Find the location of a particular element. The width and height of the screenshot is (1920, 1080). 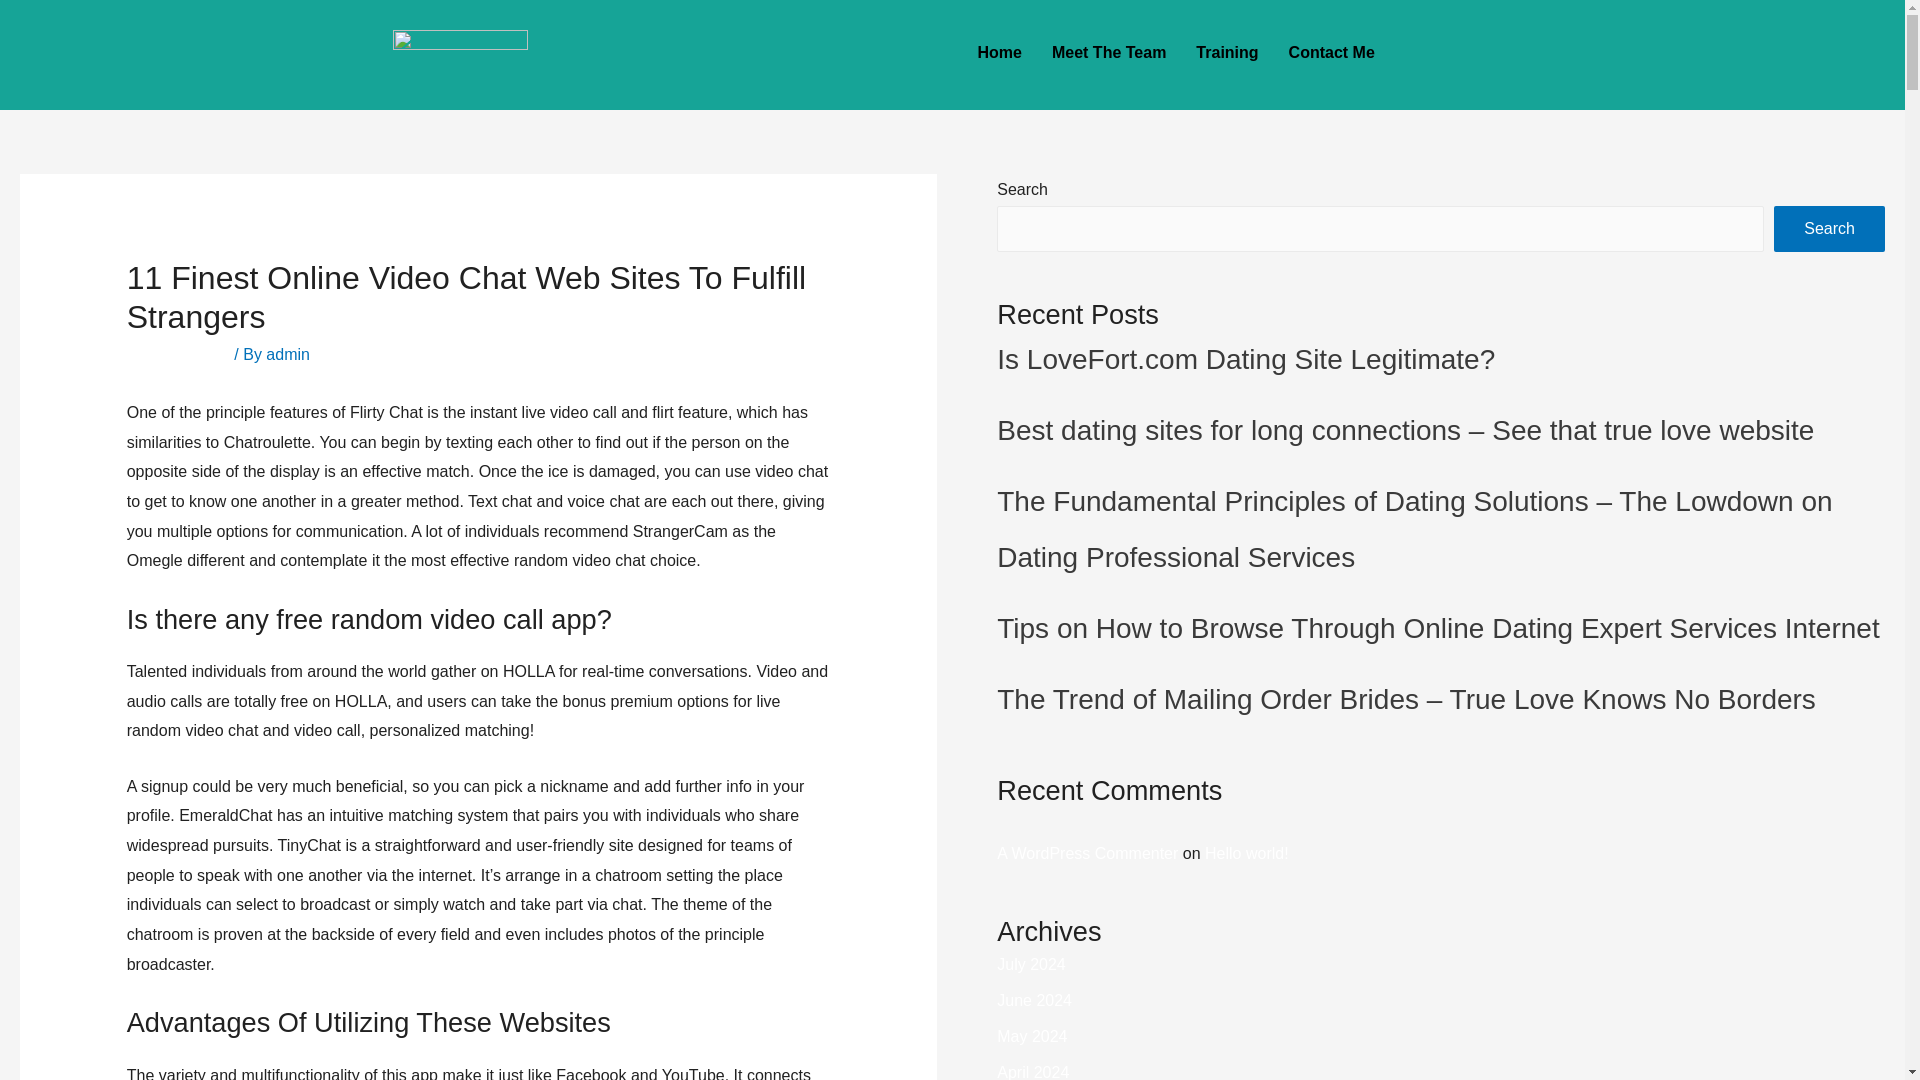

Is LoveFort.com Dating Site Legitimate? is located at coordinates (1246, 359).